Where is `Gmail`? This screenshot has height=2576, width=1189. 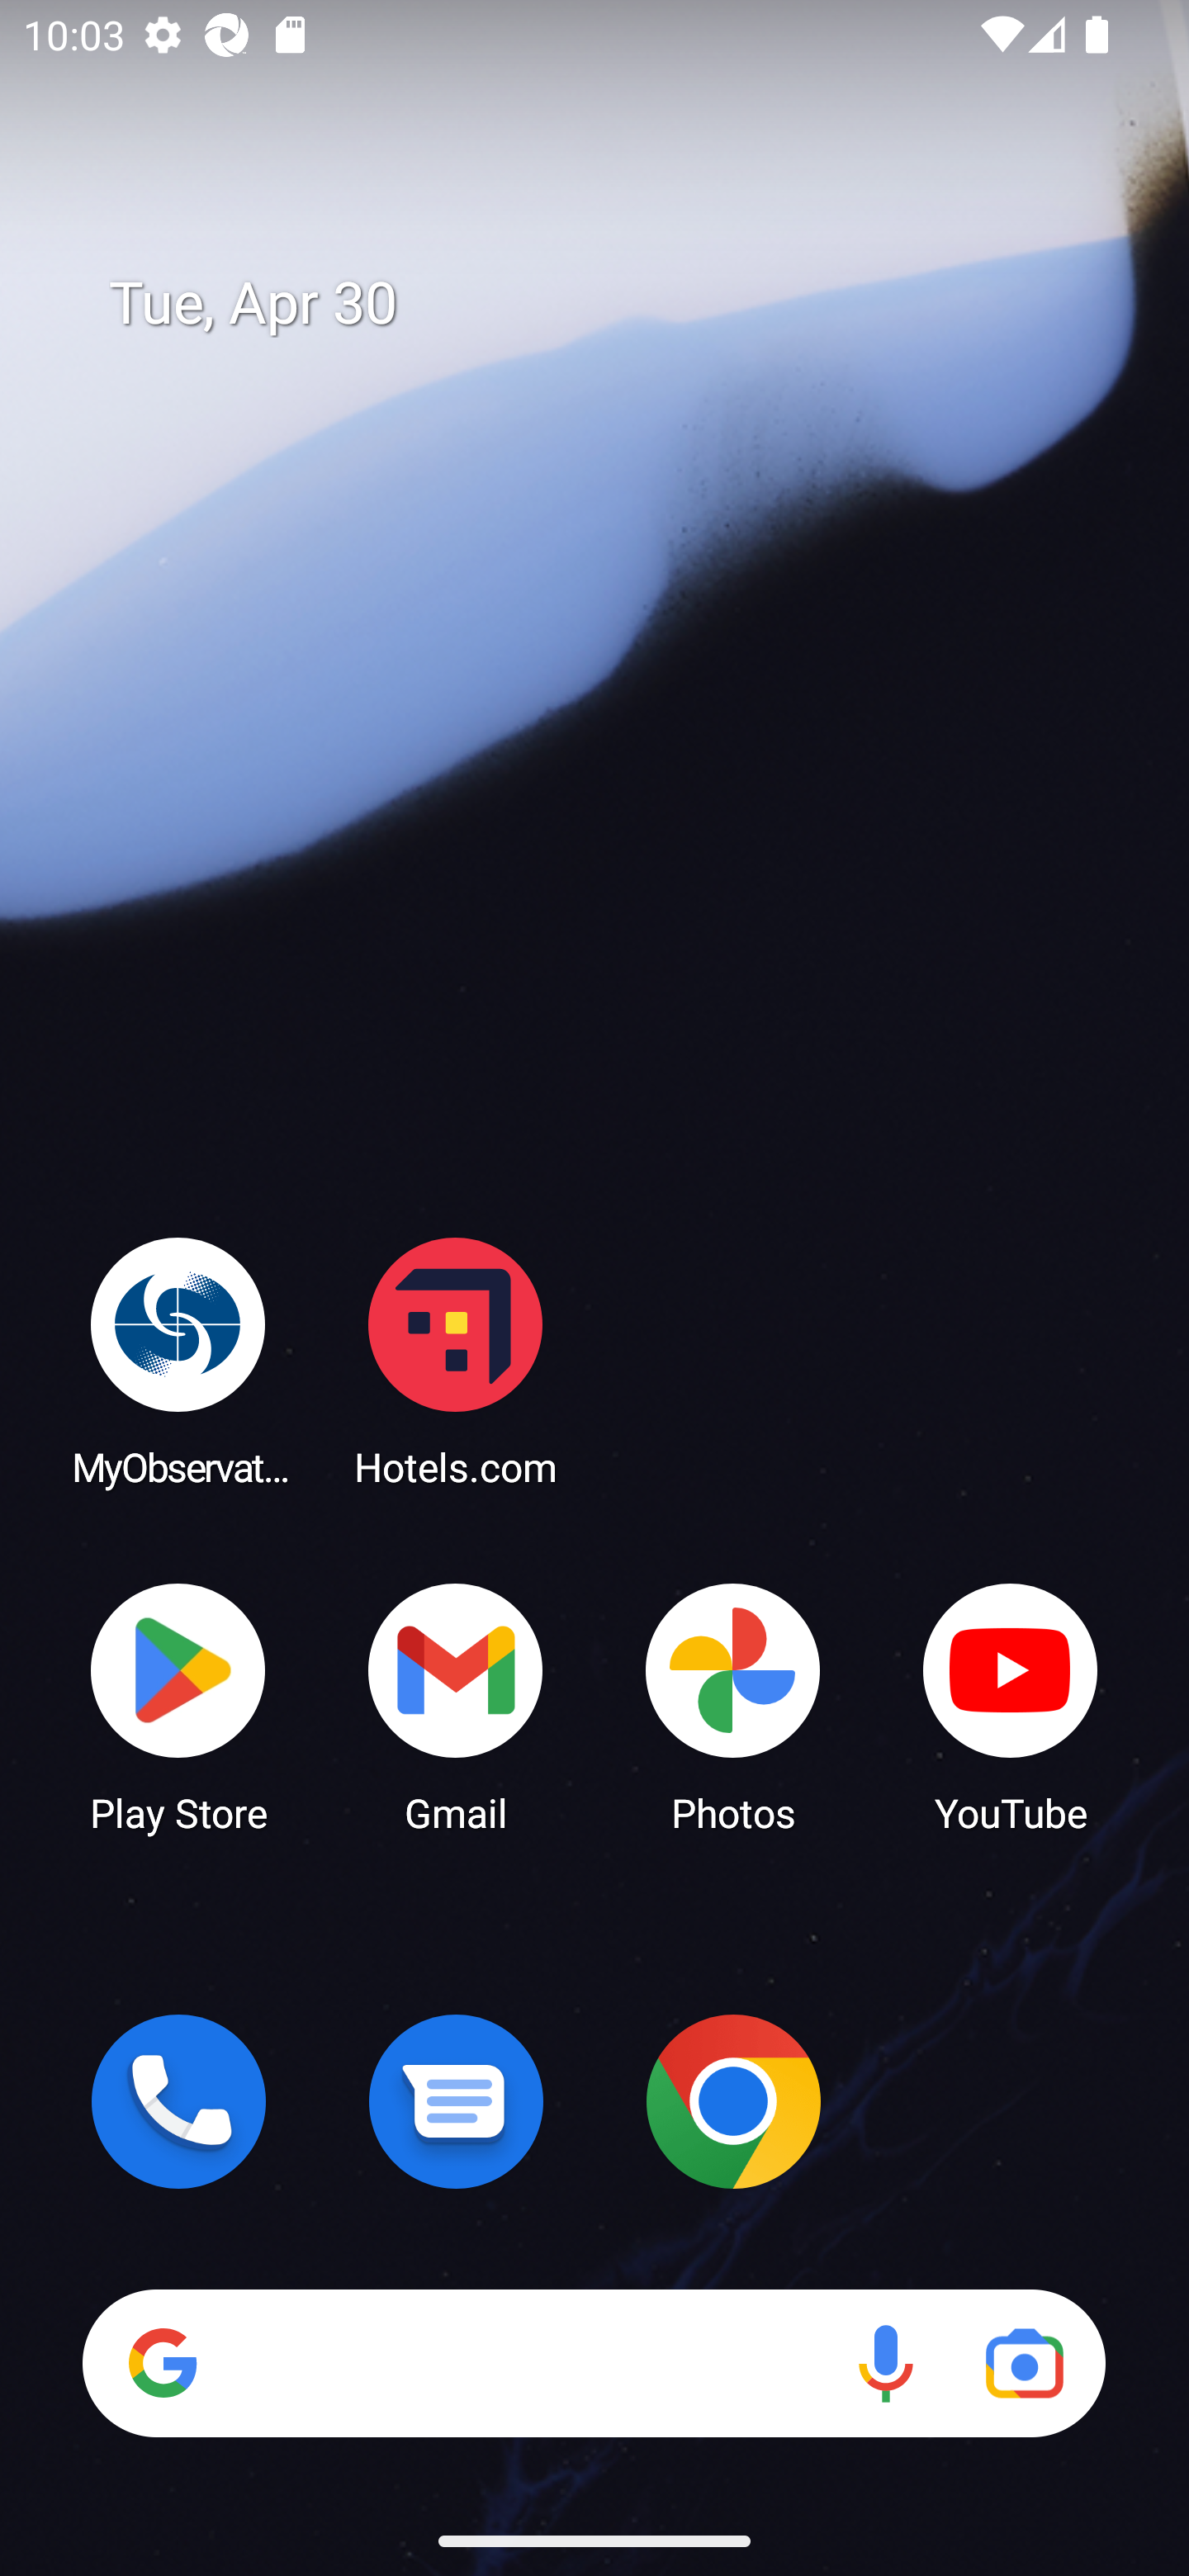
Gmail is located at coordinates (456, 1706).